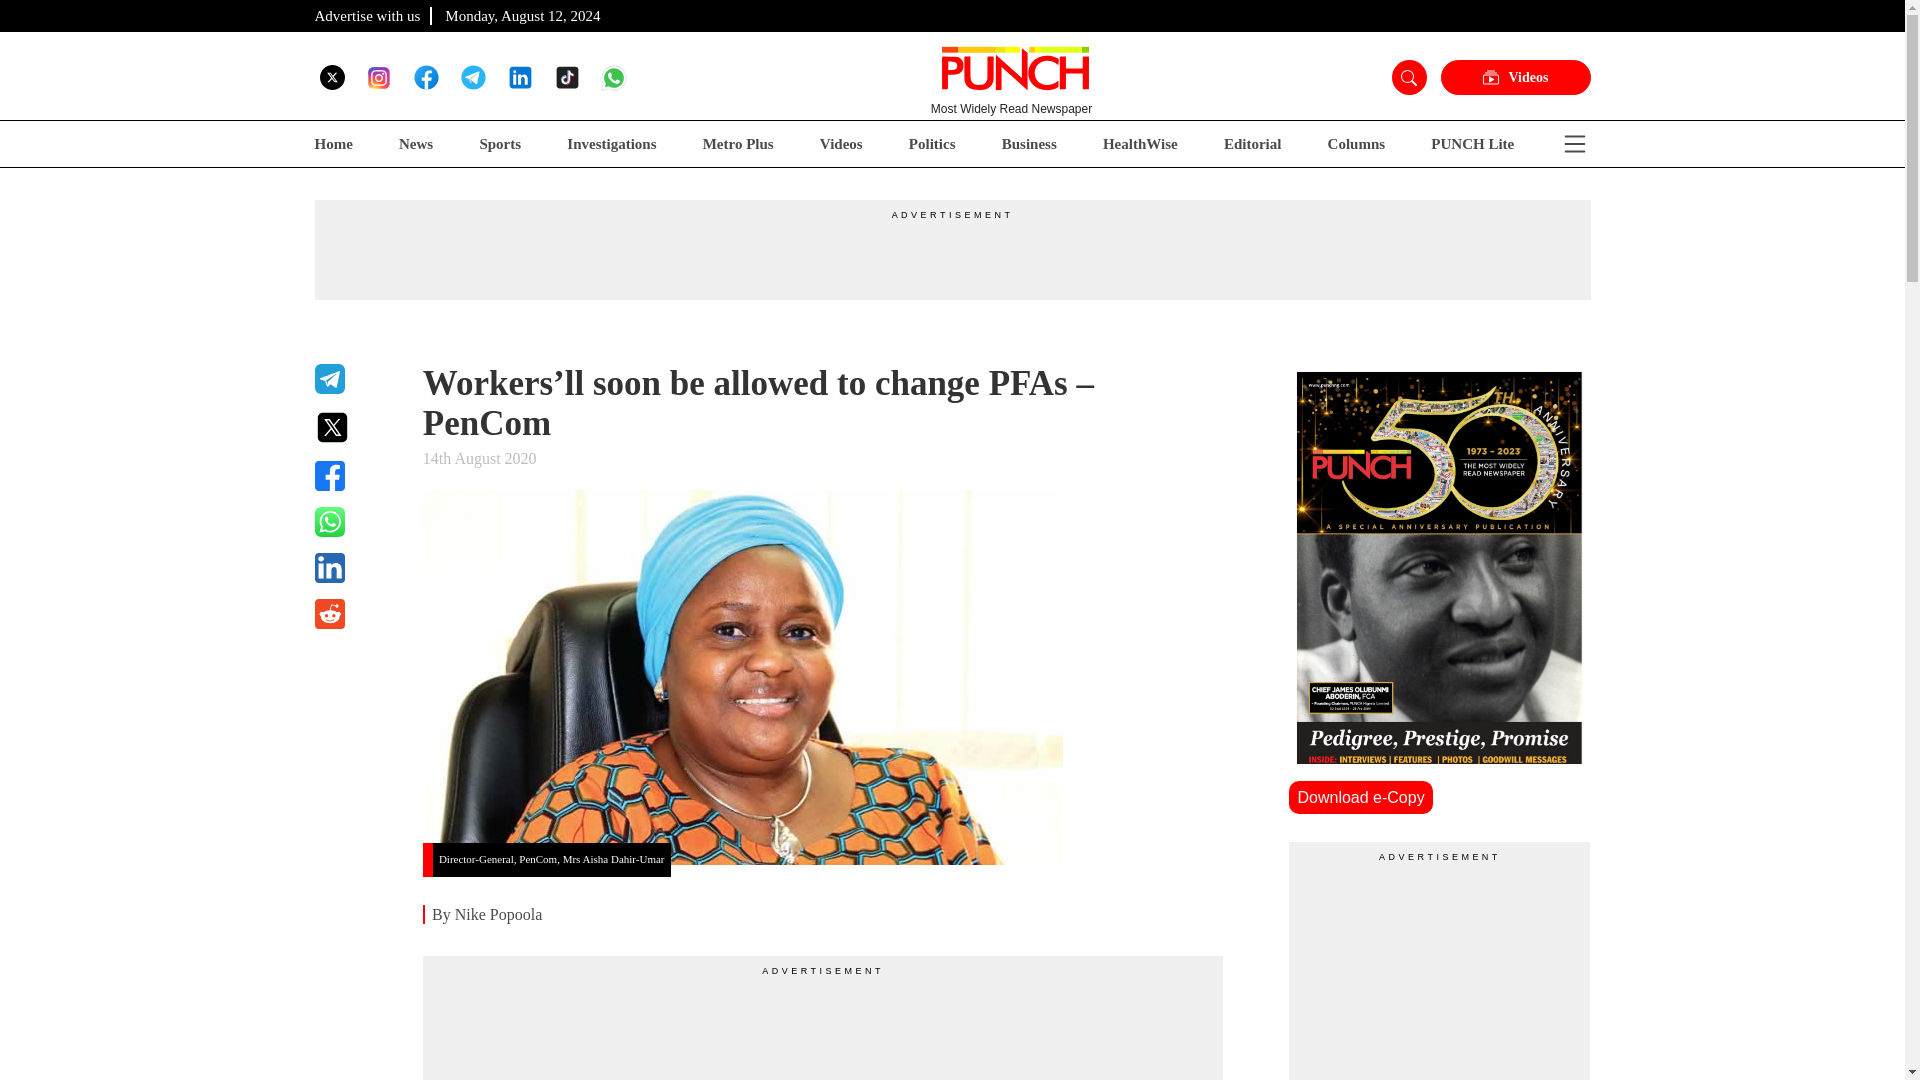 This screenshot has height=1080, width=1920. I want to click on Business, so click(1030, 144).